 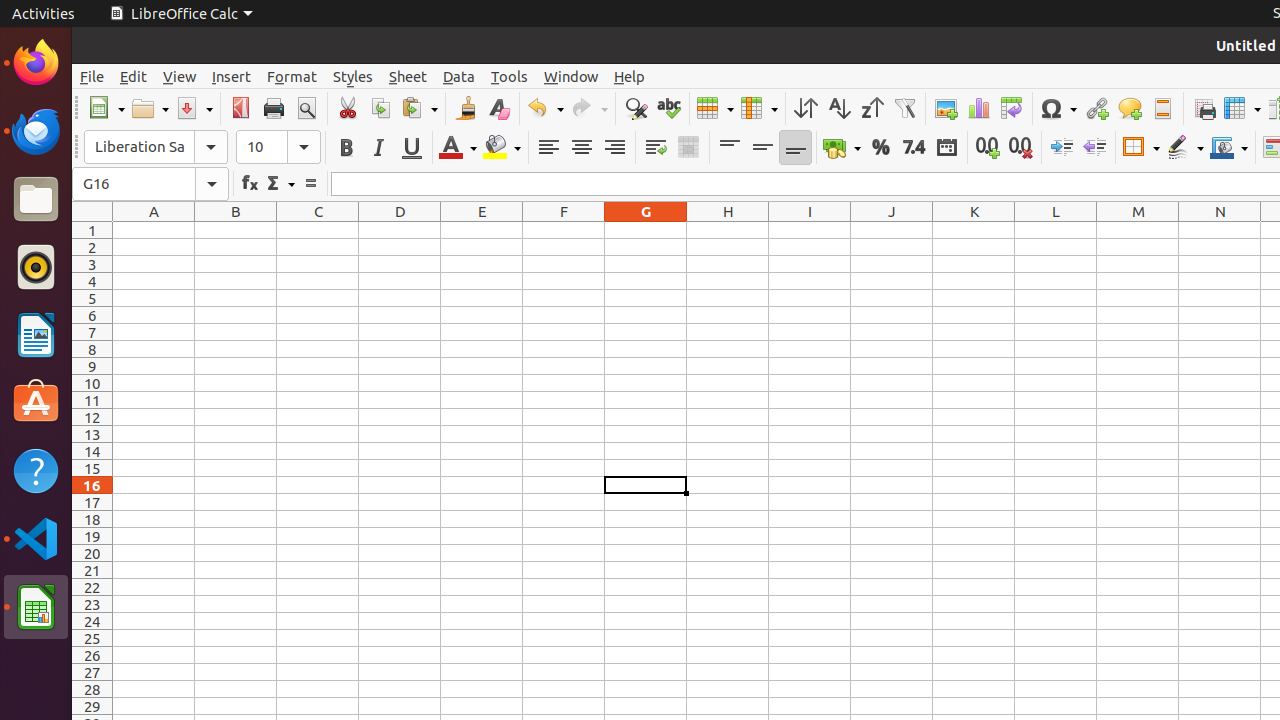 I want to click on Clear, so click(x=498, y=108).